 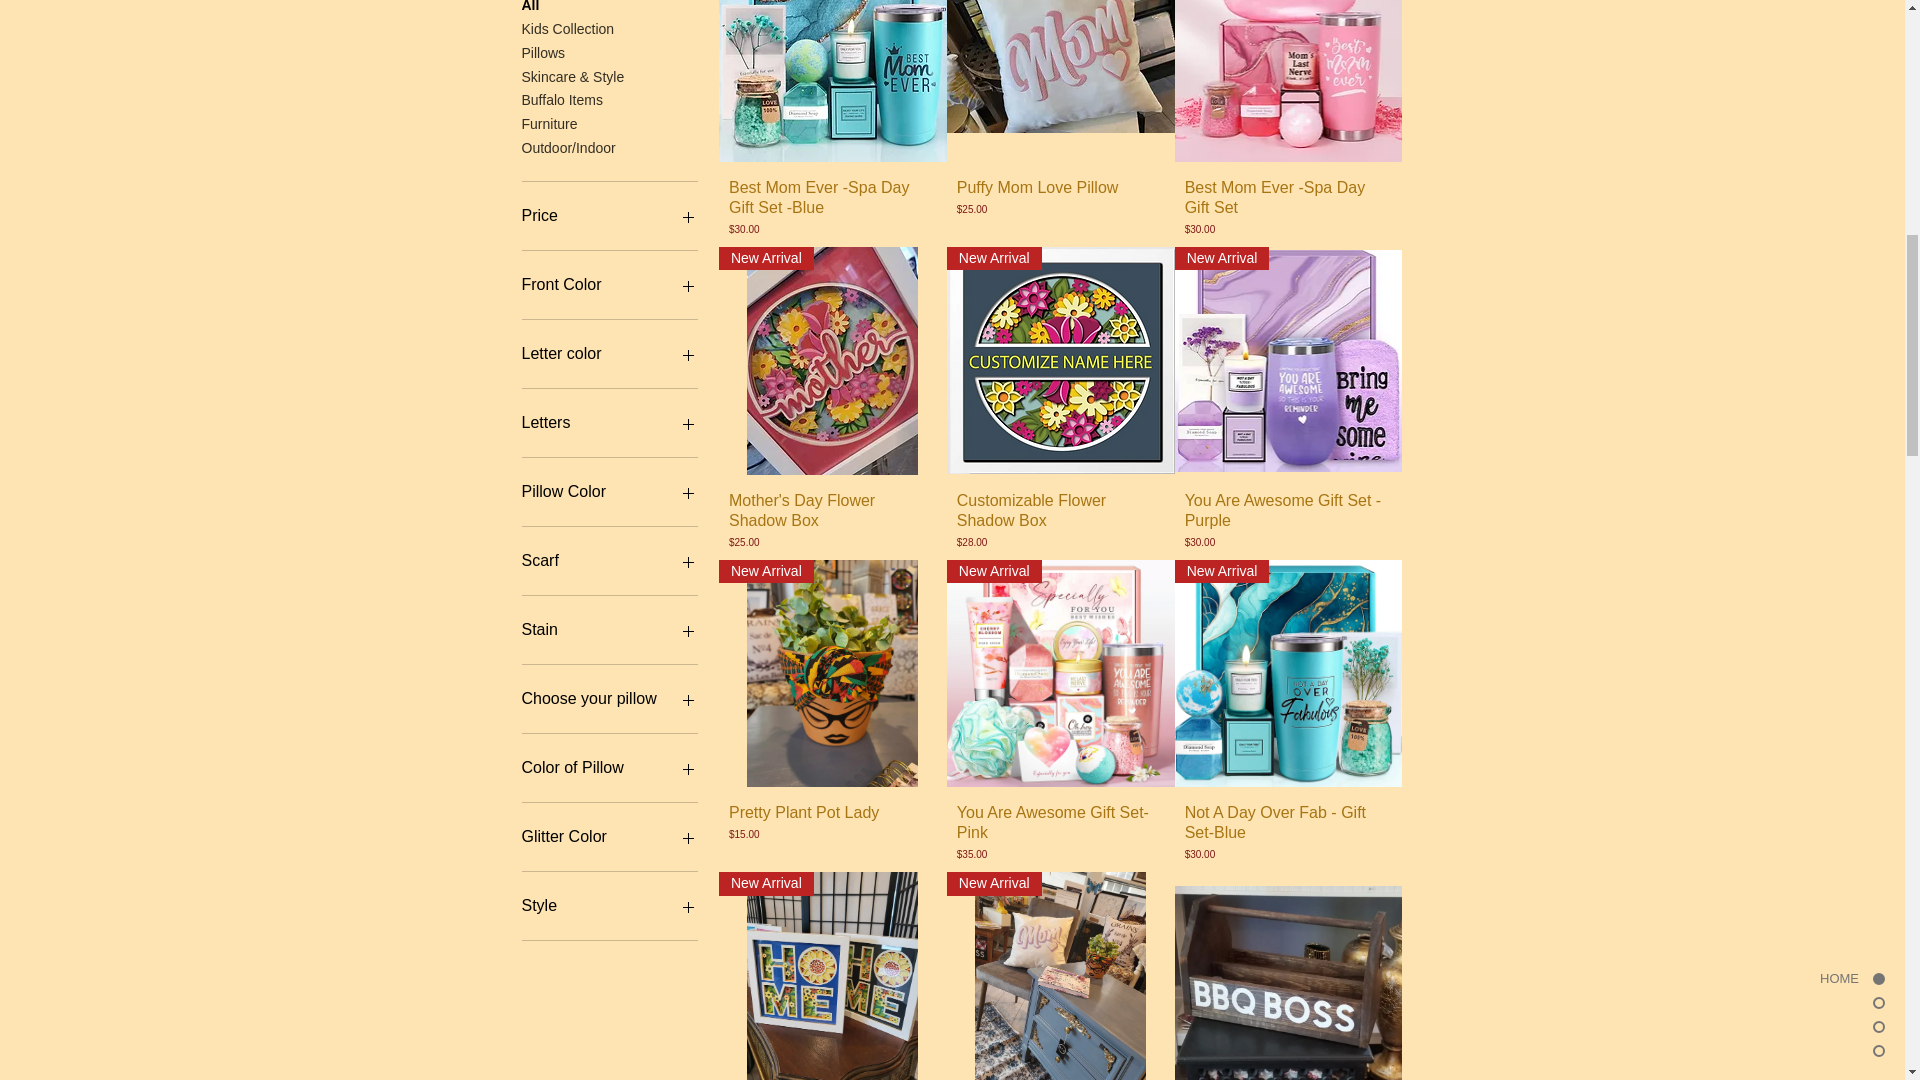 I want to click on Scarf, so click(x=610, y=560).